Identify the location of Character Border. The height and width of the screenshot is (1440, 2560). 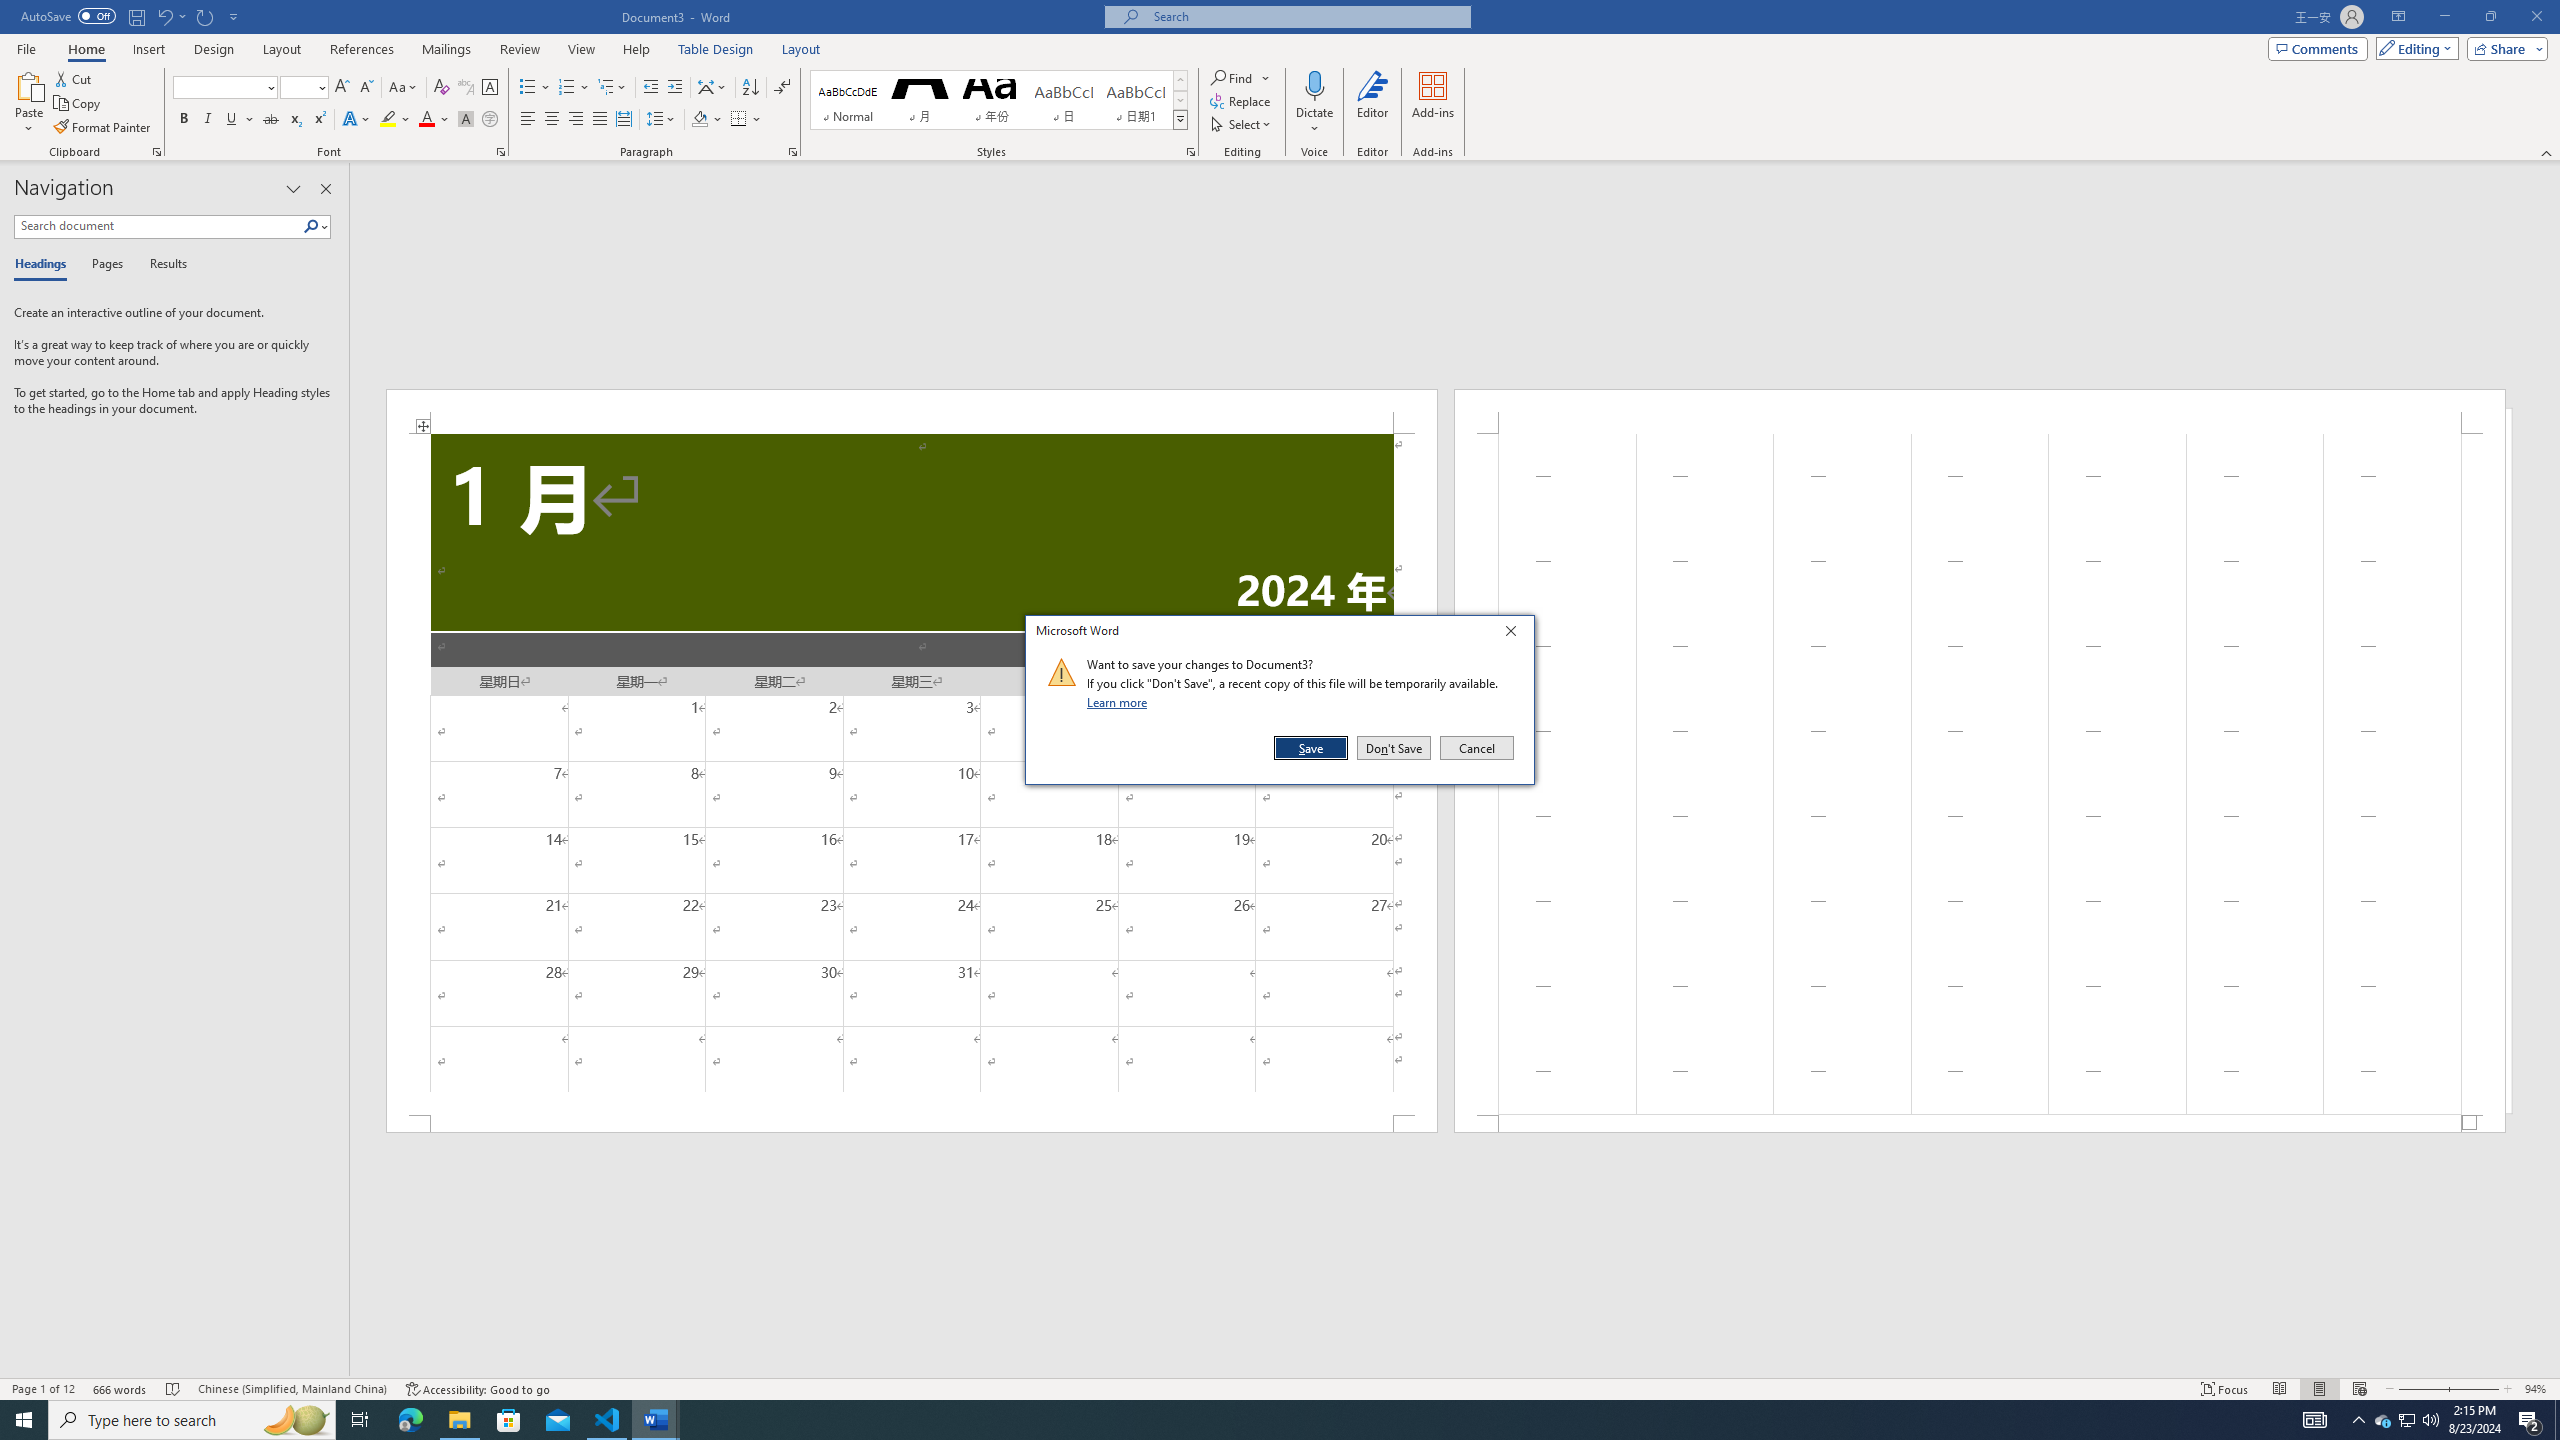
(490, 88).